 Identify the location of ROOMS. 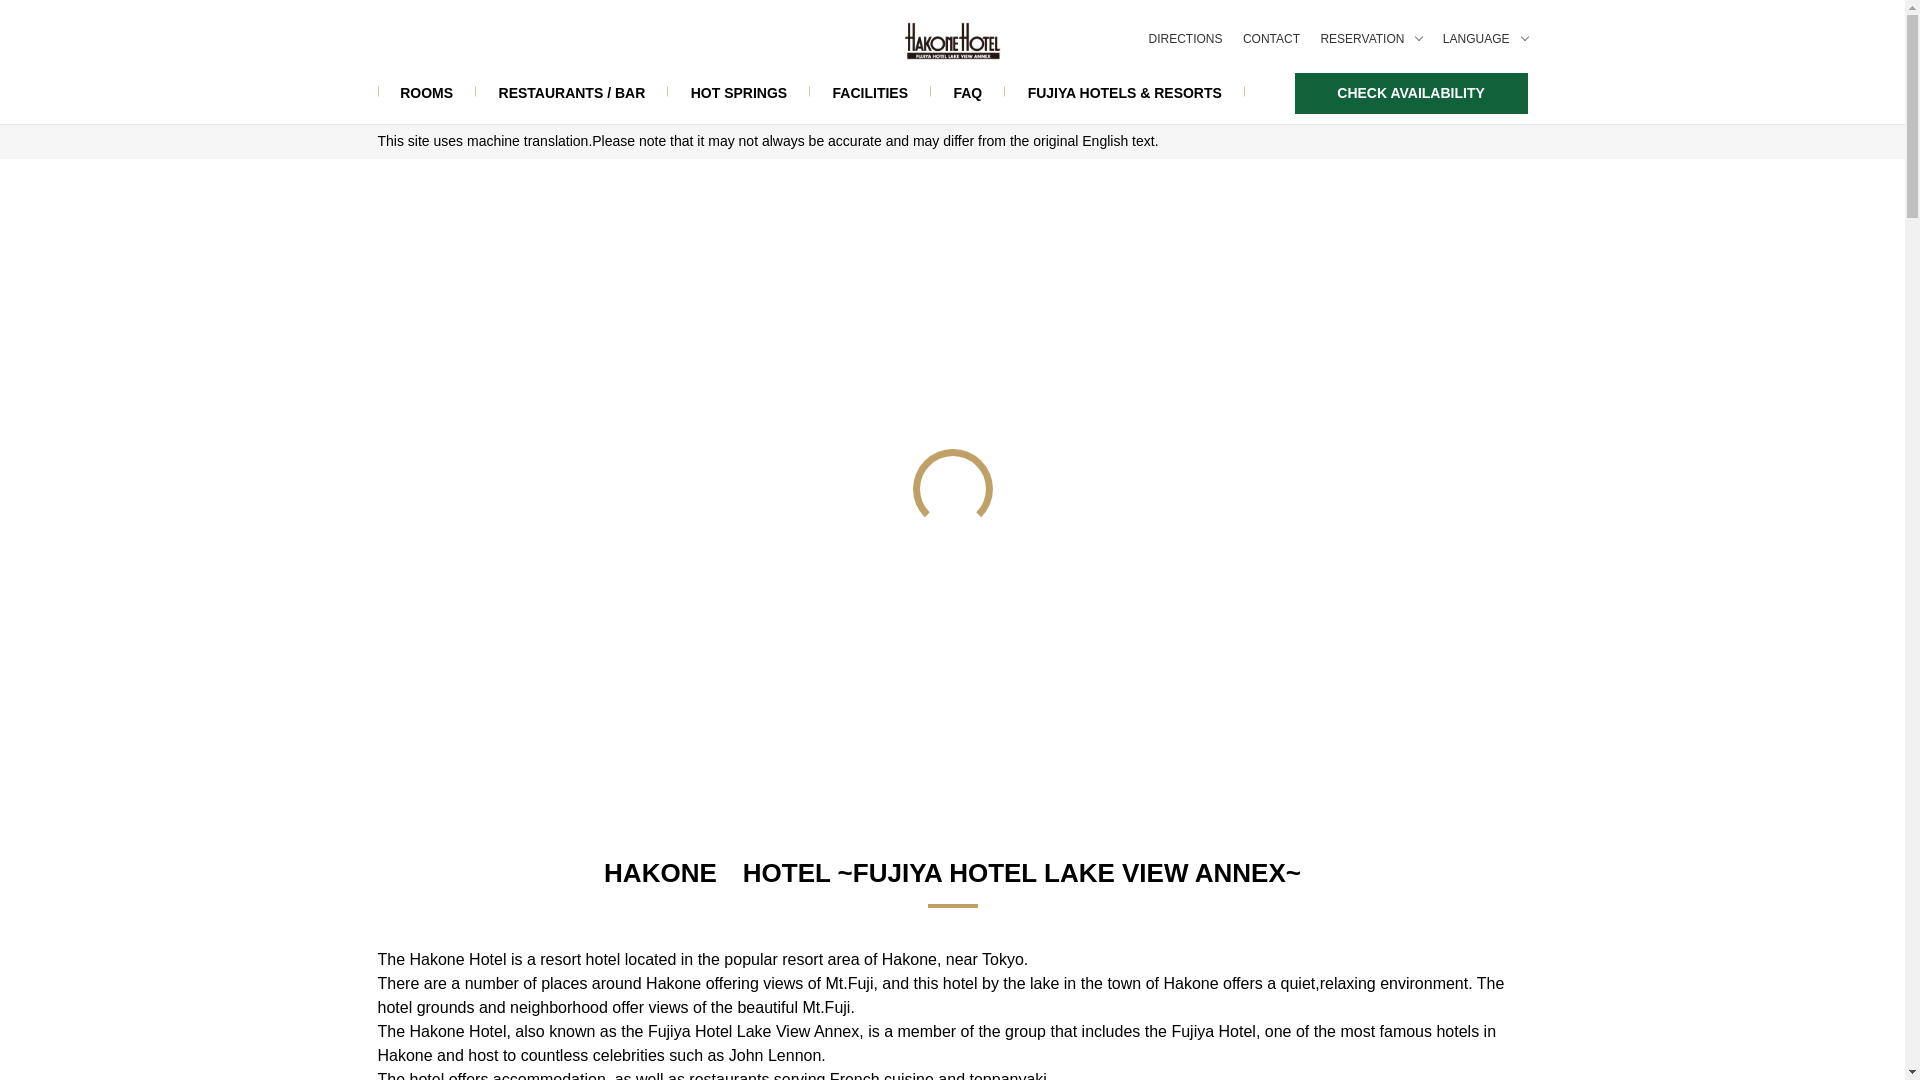
(427, 94).